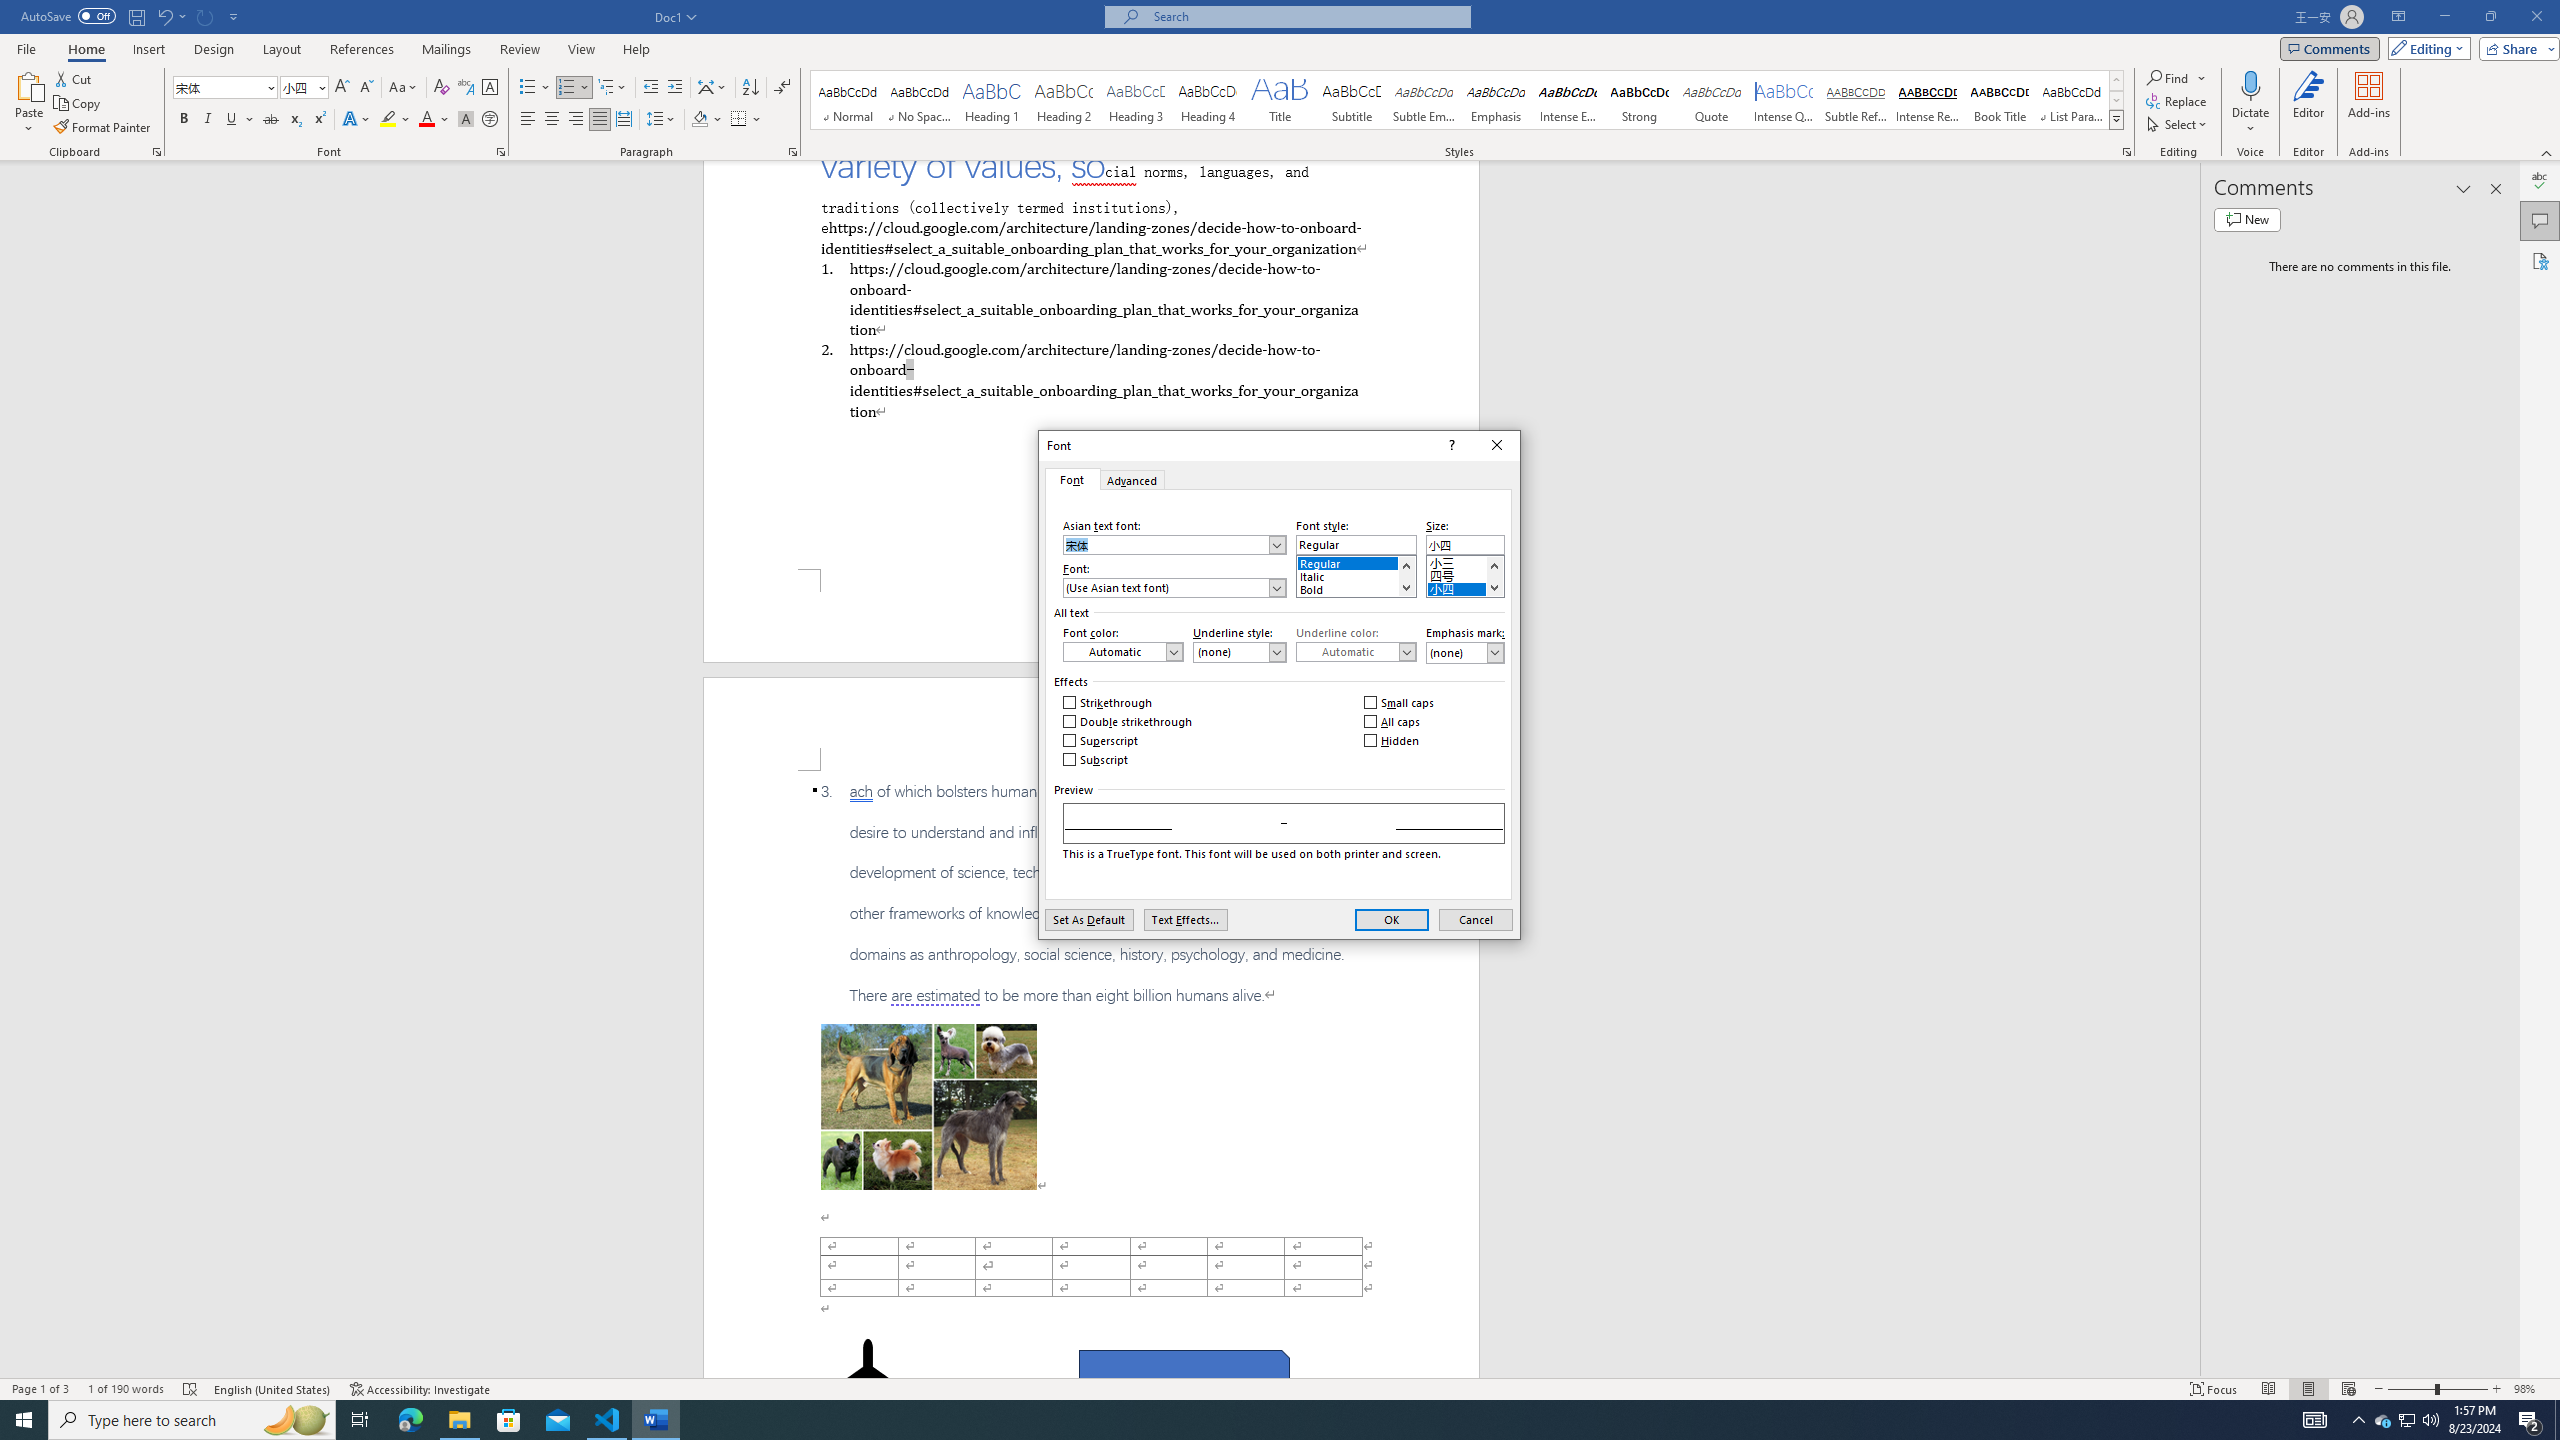 Image resolution: width=2560 pixels, height=1440 pixels. I want to click on Zoom, so click(2438, 1389).